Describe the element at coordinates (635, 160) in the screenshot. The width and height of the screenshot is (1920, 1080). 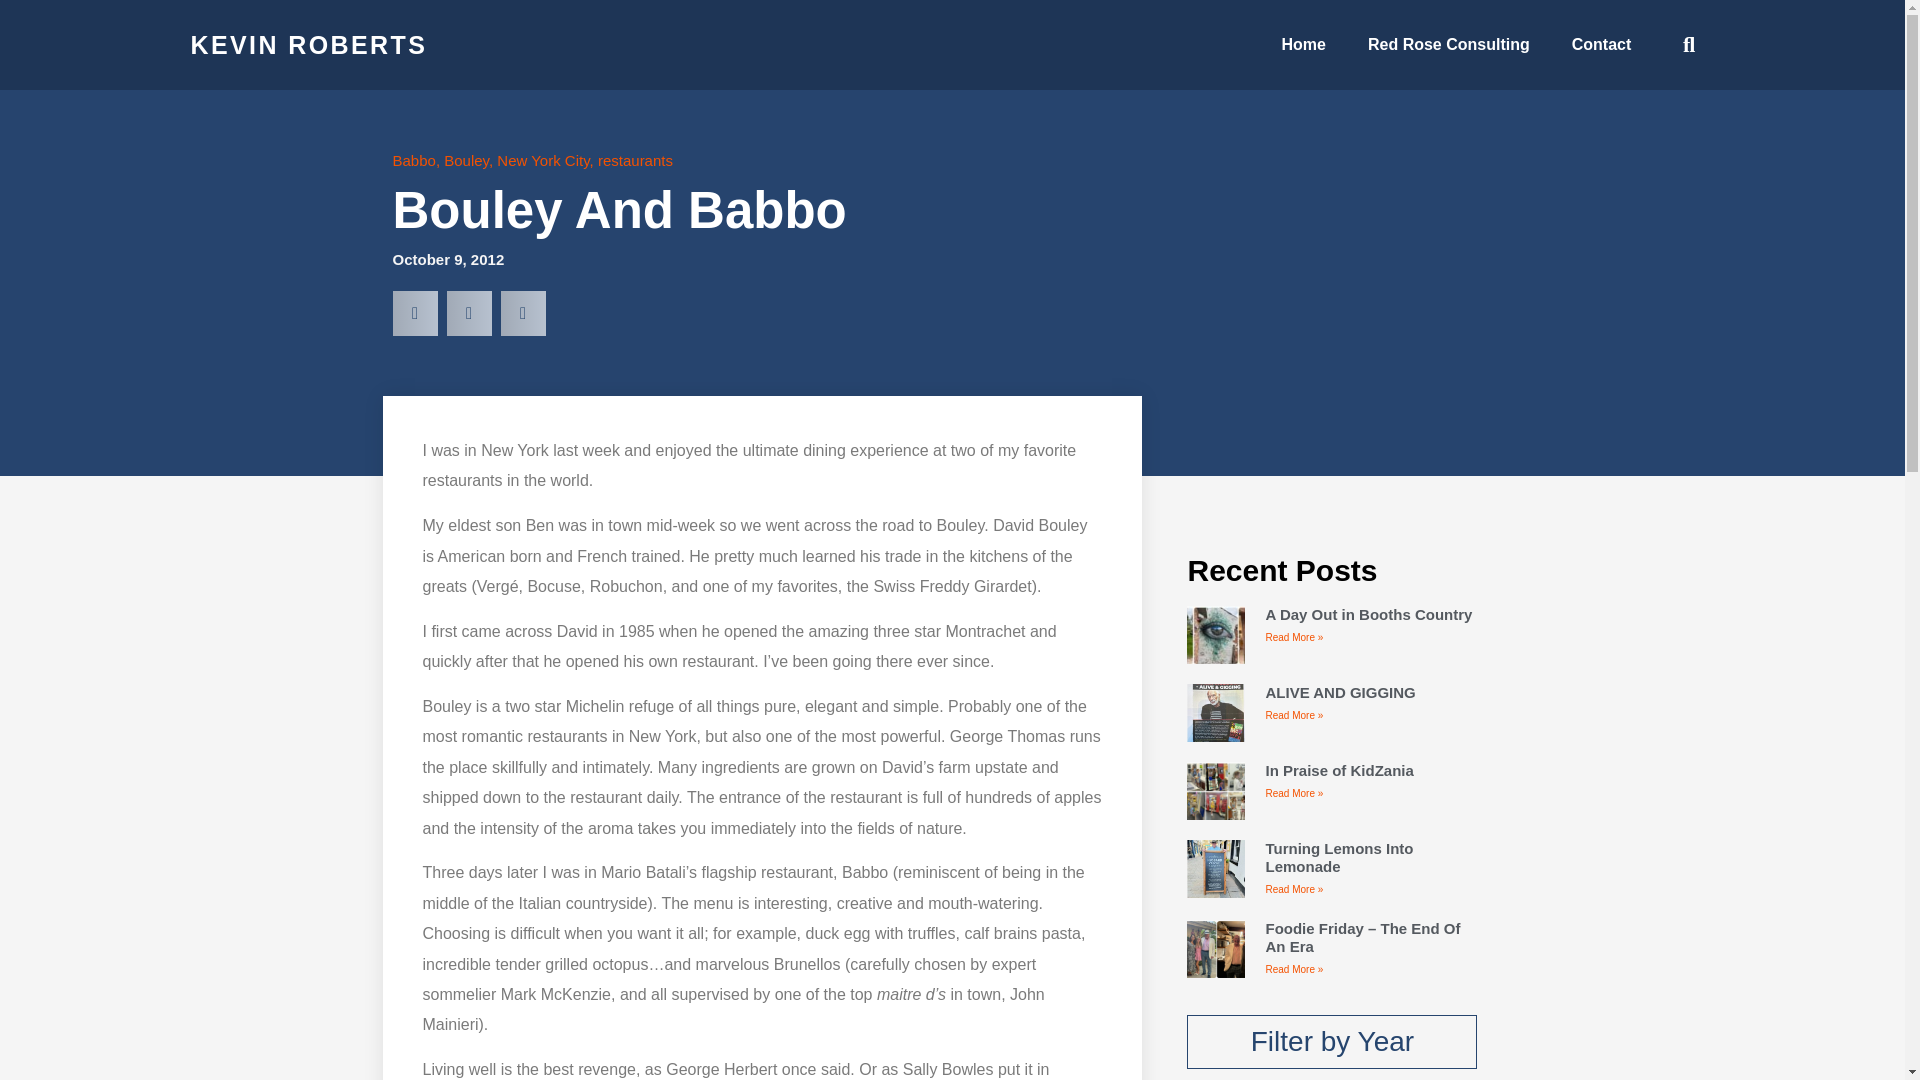
I see `restaurants` at that location.